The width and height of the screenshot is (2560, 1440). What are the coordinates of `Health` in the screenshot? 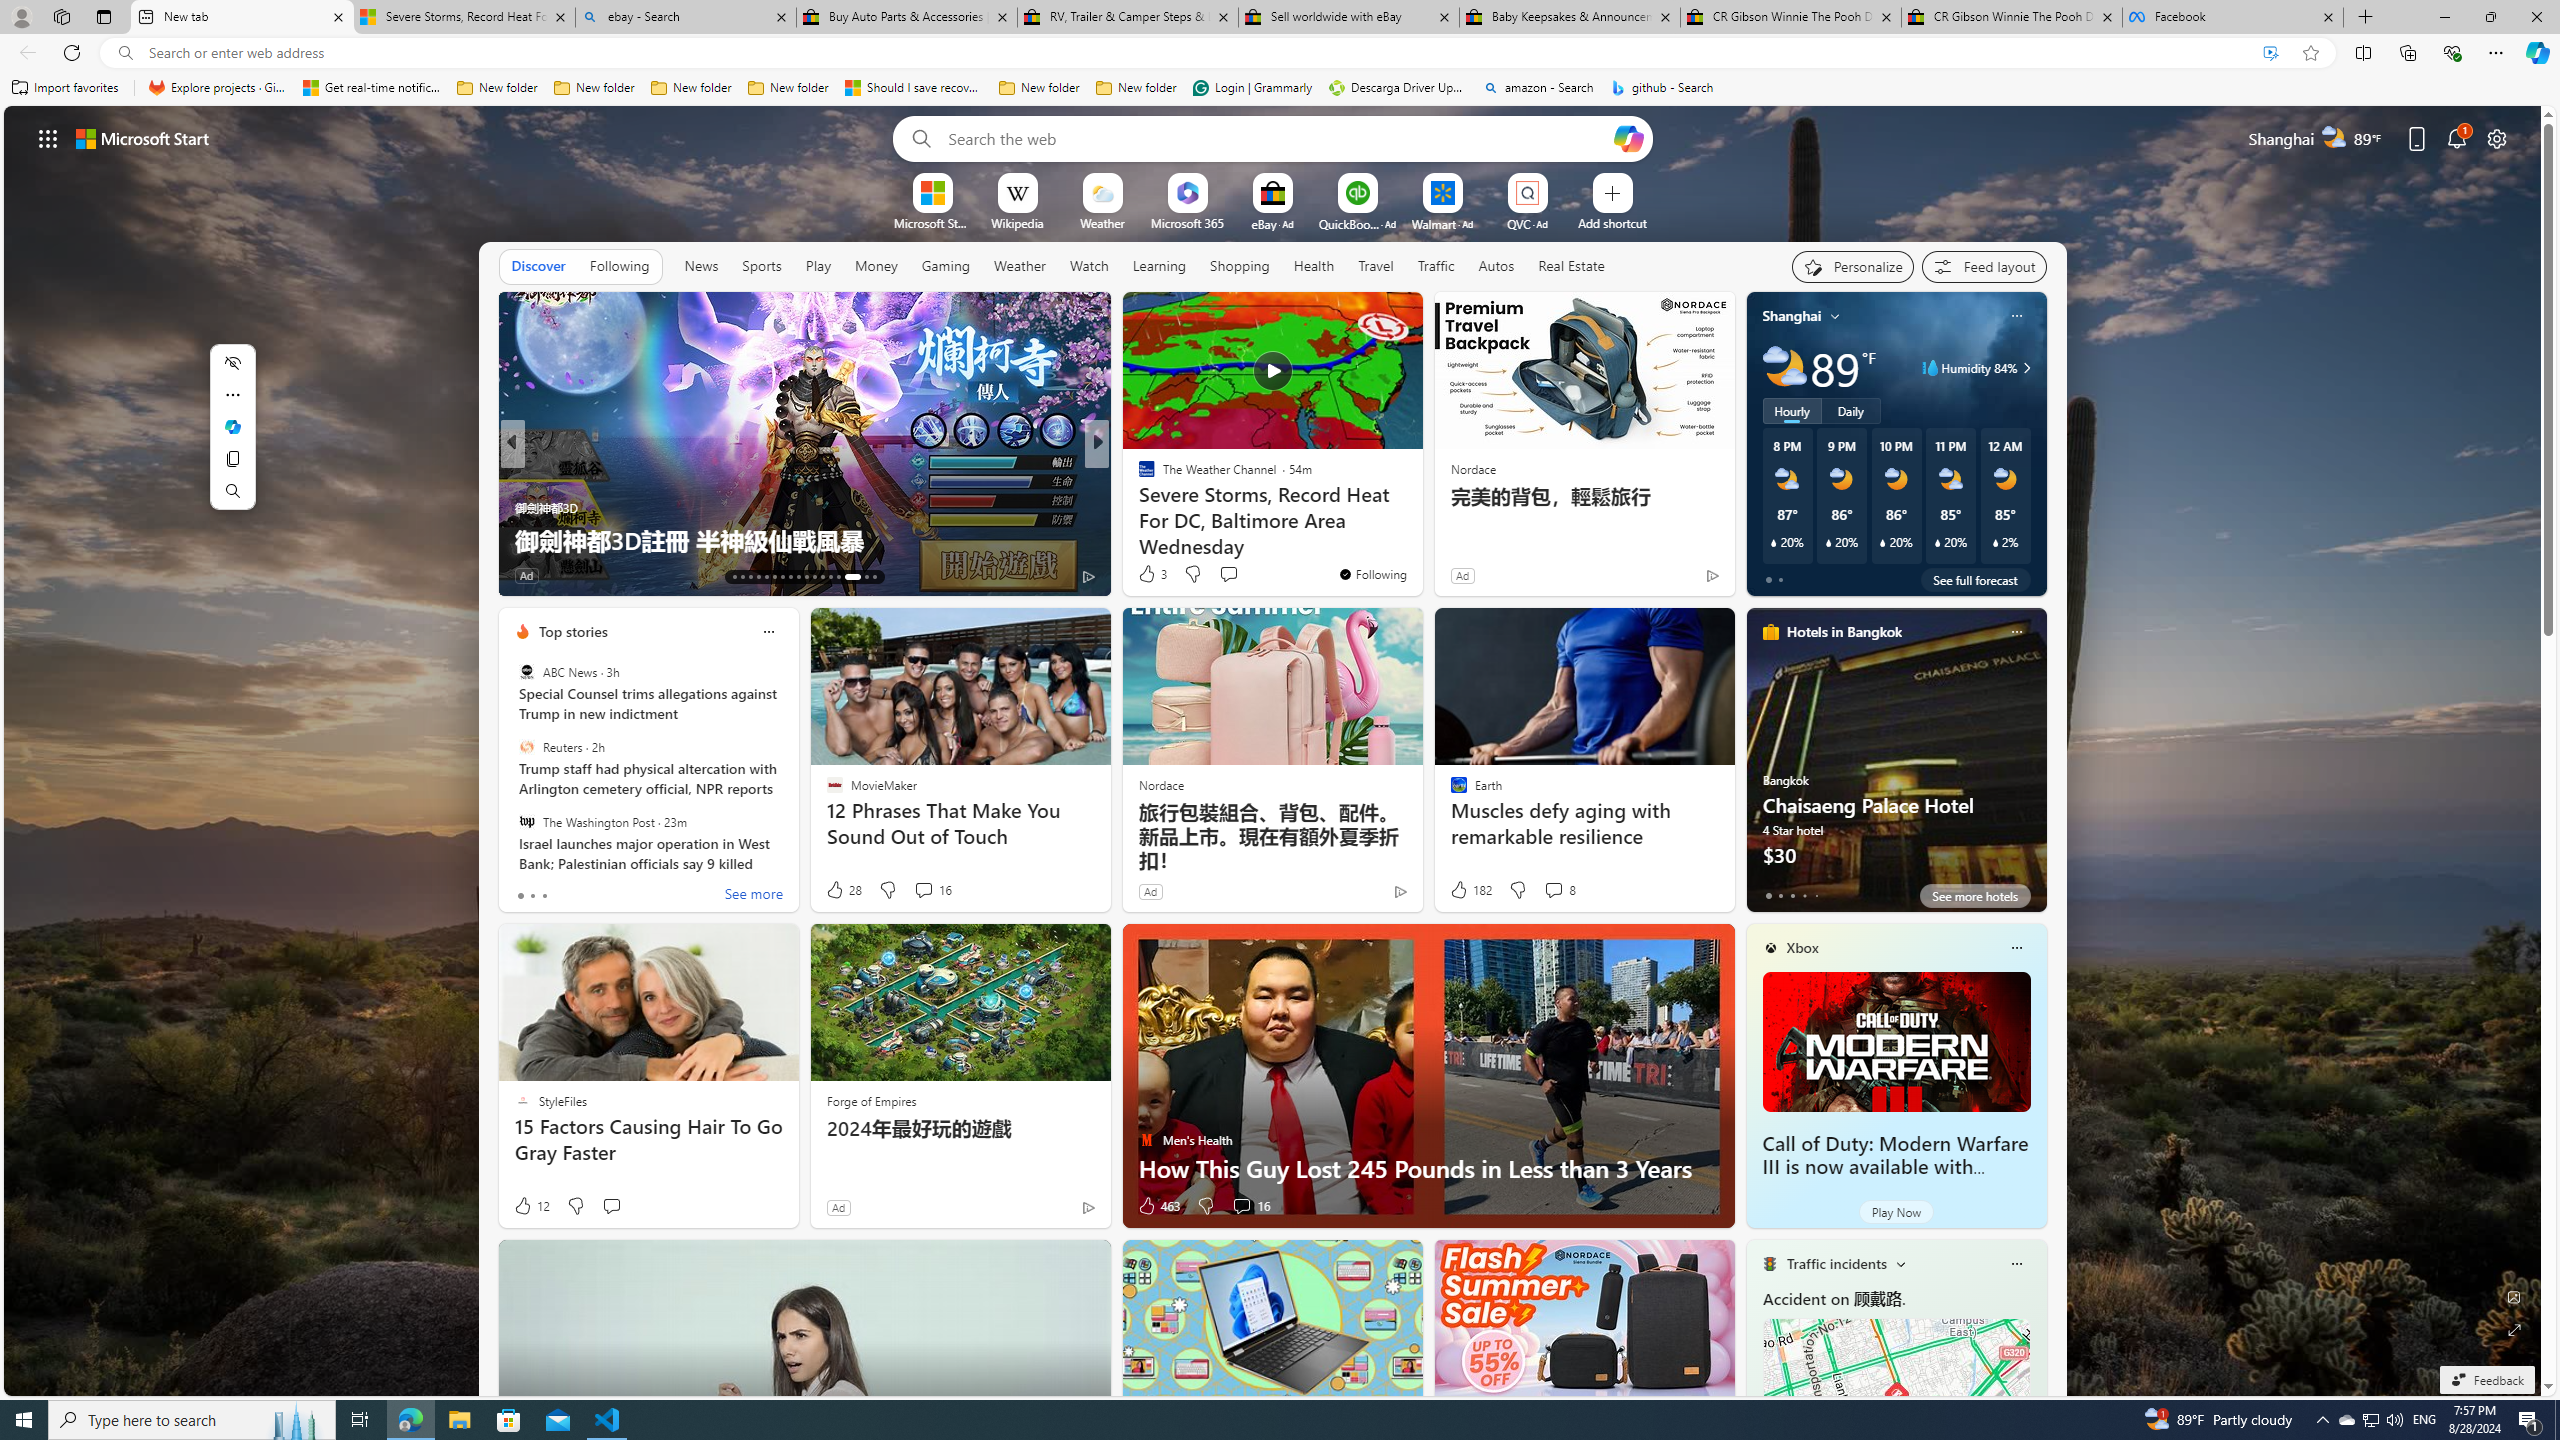 It's located at (1313, 266).